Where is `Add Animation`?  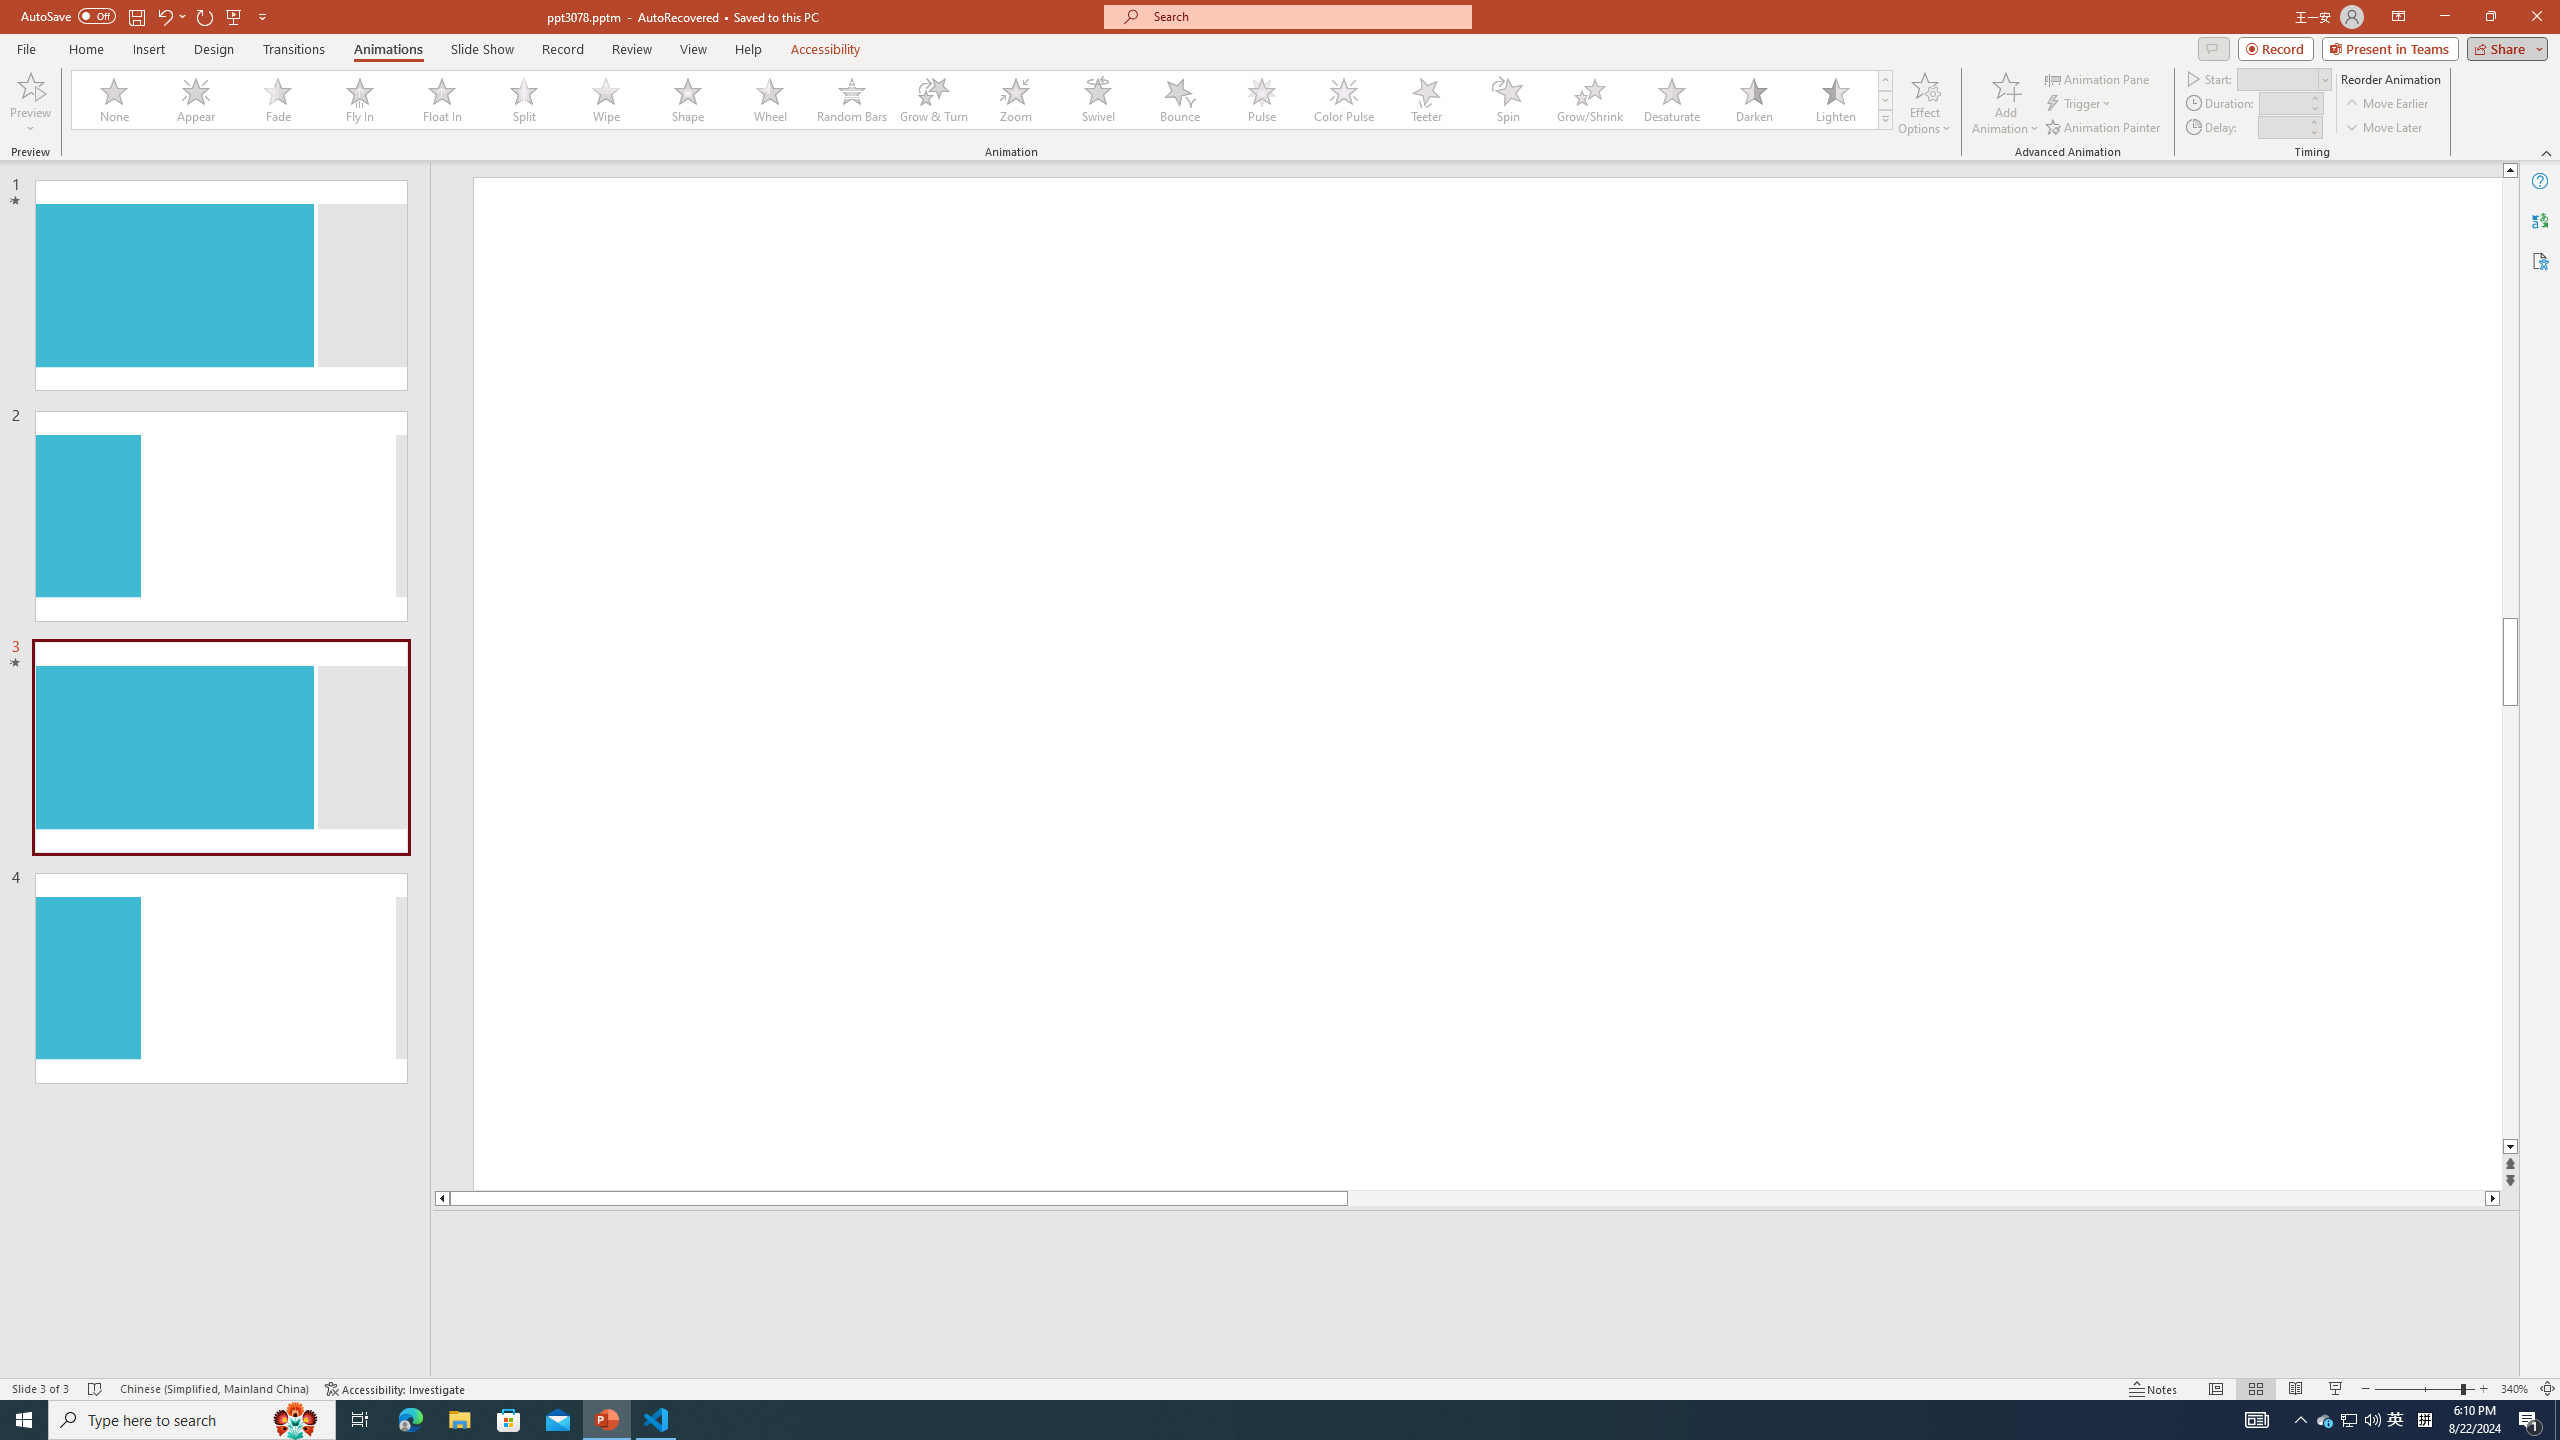 Add Animation is located at coordinates (2006, 103).